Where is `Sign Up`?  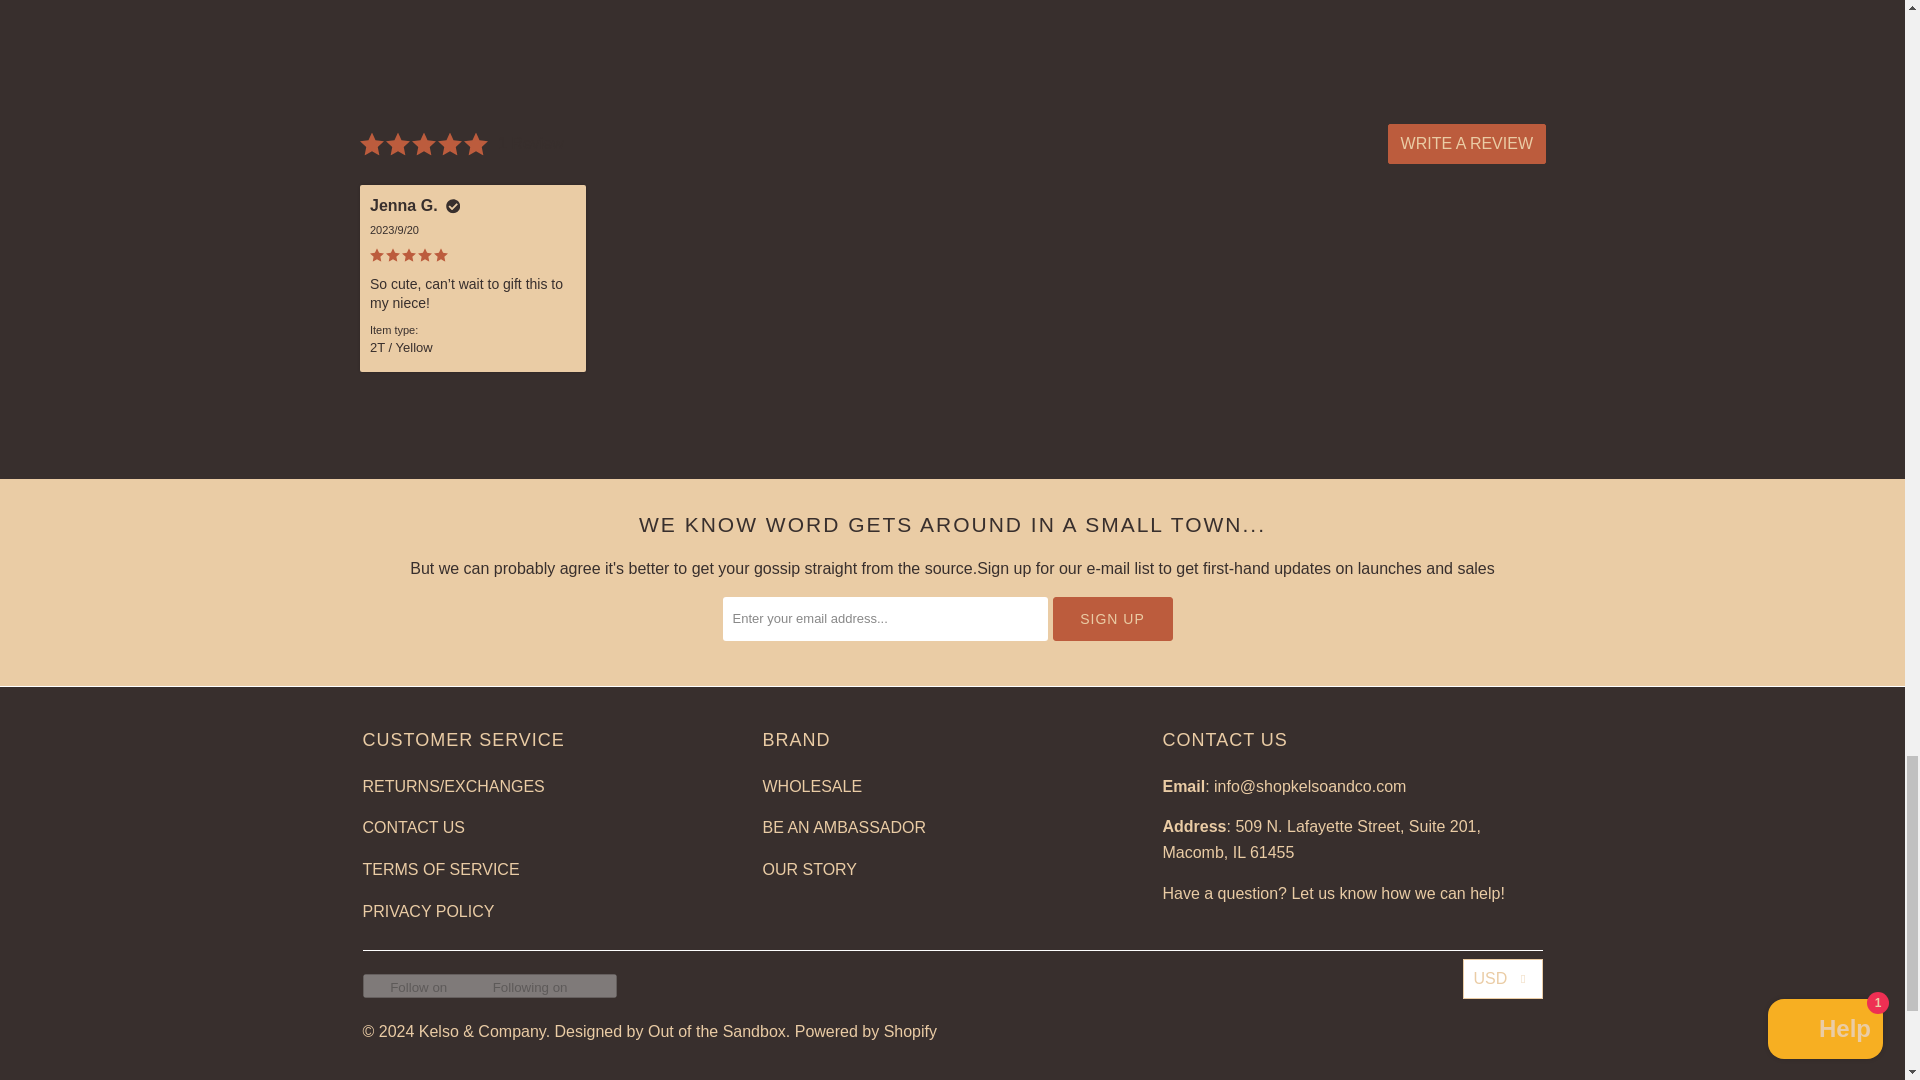 Sign Up is located at coordinates (1112, 619).